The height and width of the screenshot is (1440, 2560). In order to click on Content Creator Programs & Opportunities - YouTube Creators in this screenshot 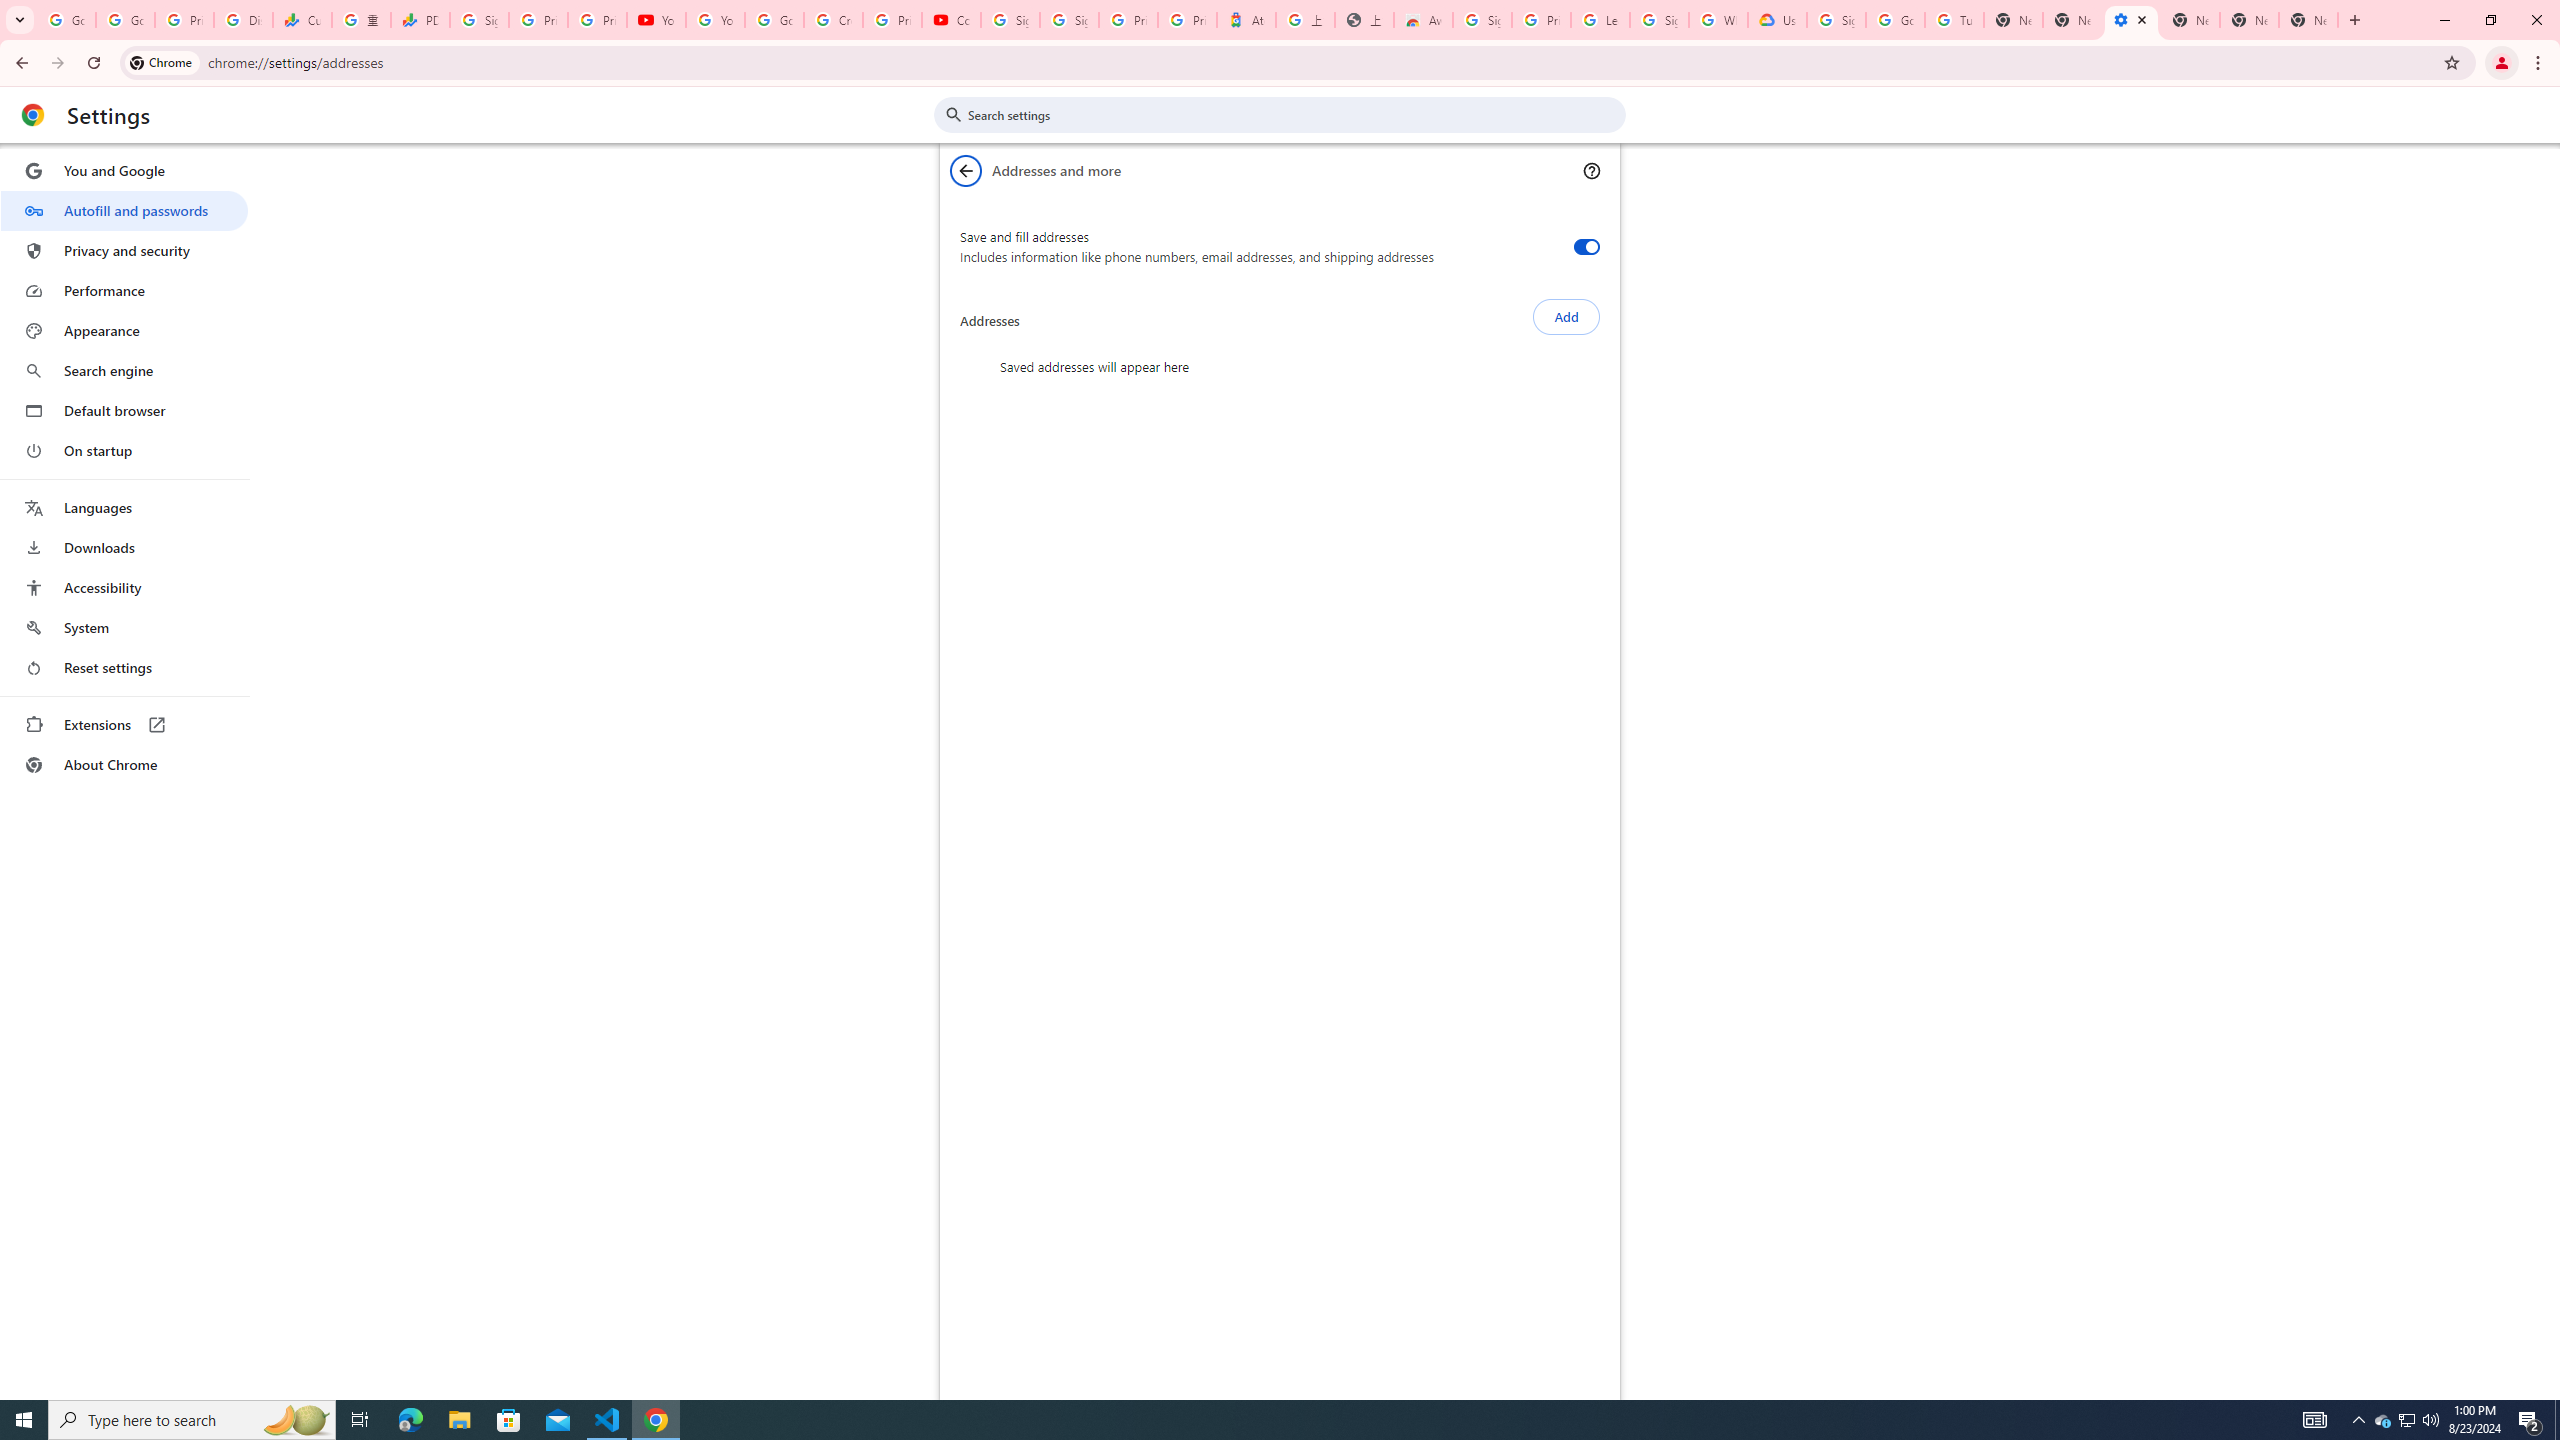, I will do `click(952, 20)`.